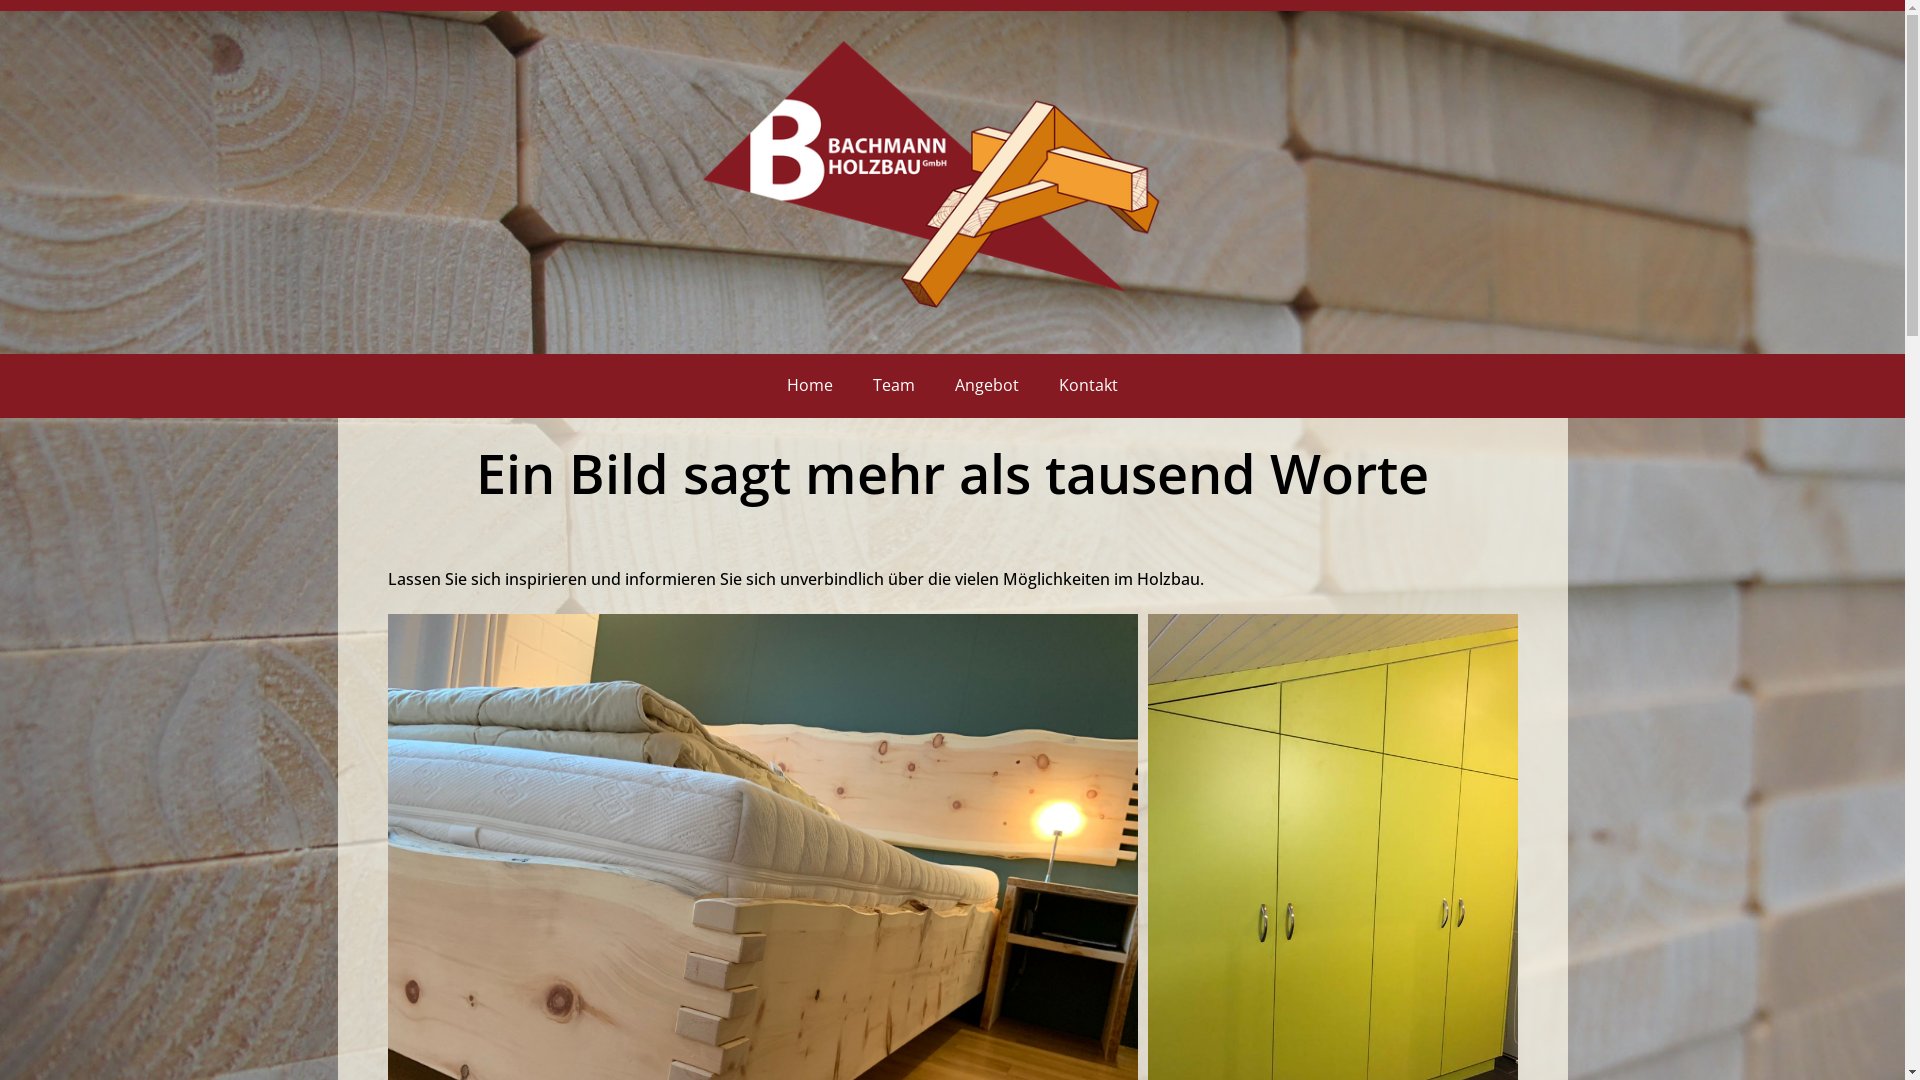 This screenshot has width=1920, height=1080. Describe the element at coordinates (987, 386) in the screenshot. I see `Angebot` at that location.